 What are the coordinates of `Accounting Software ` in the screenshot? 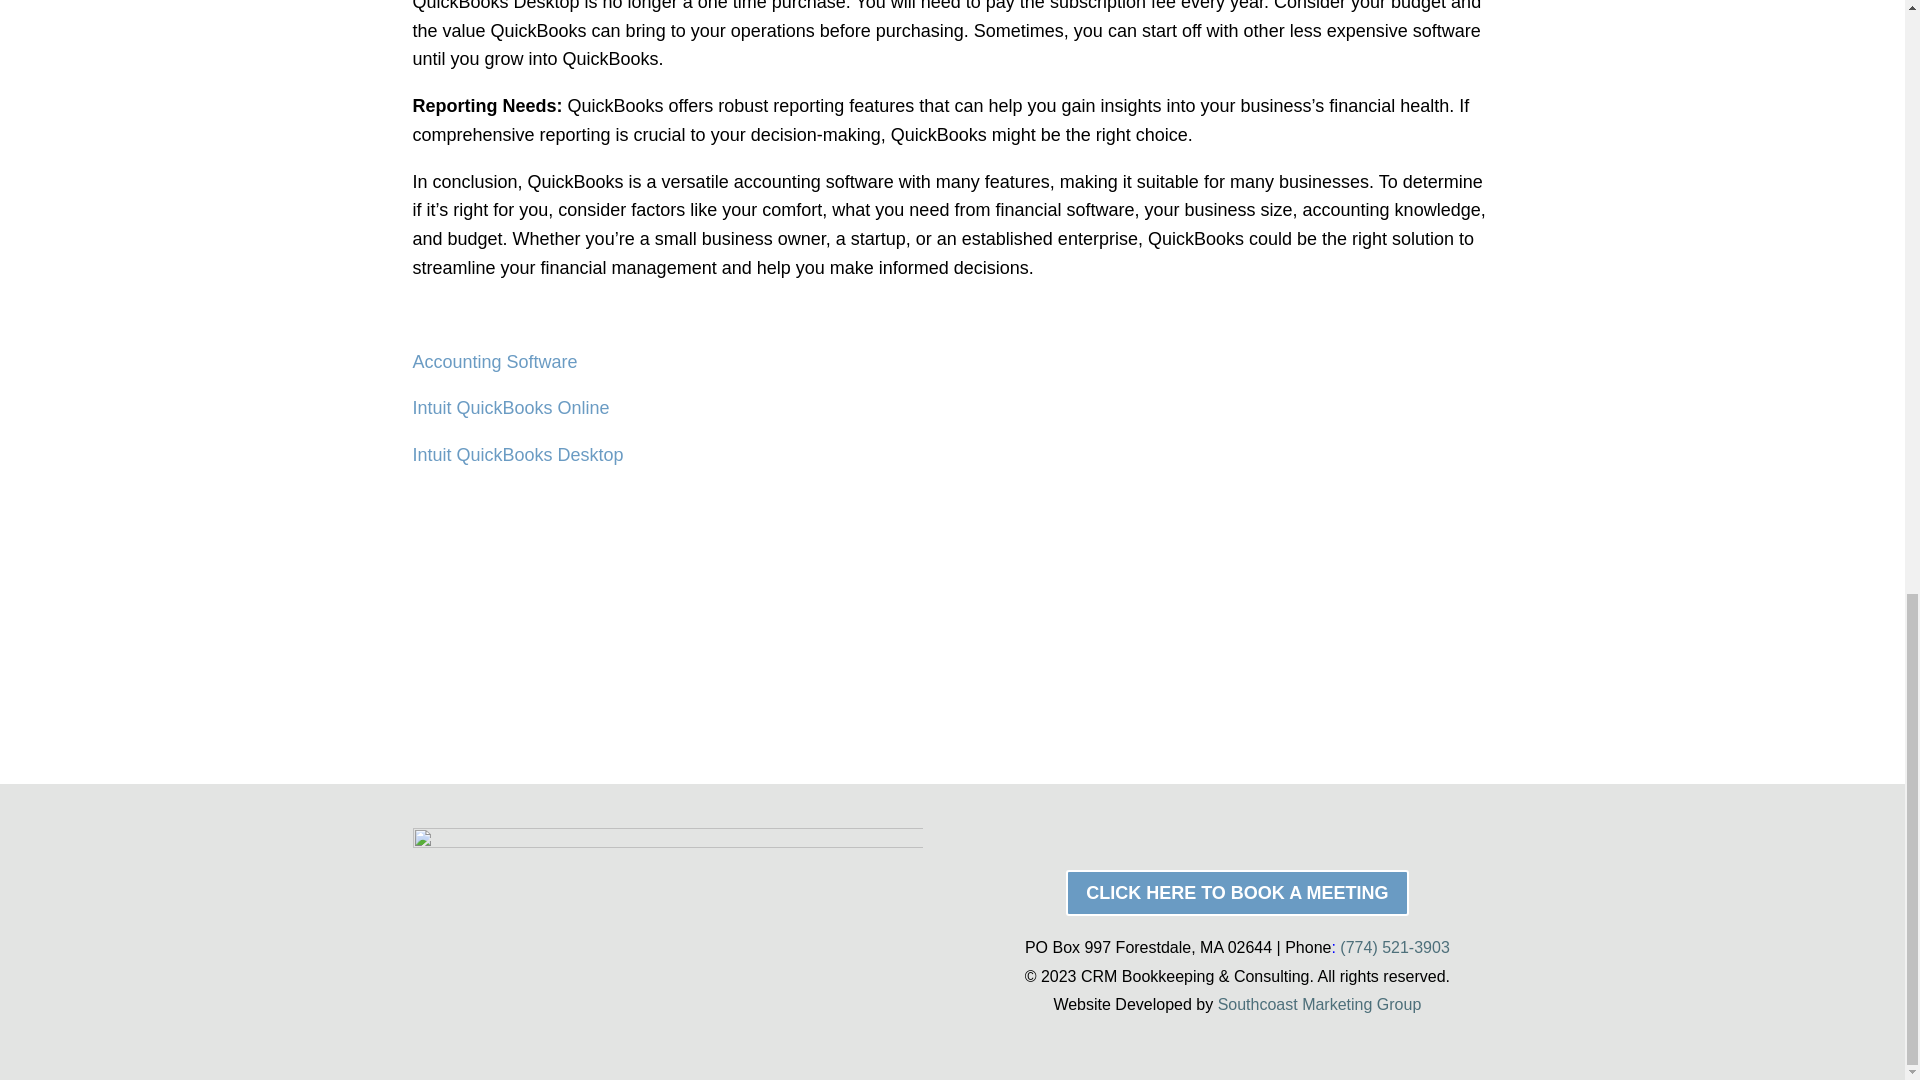 It's located at (496, 362).